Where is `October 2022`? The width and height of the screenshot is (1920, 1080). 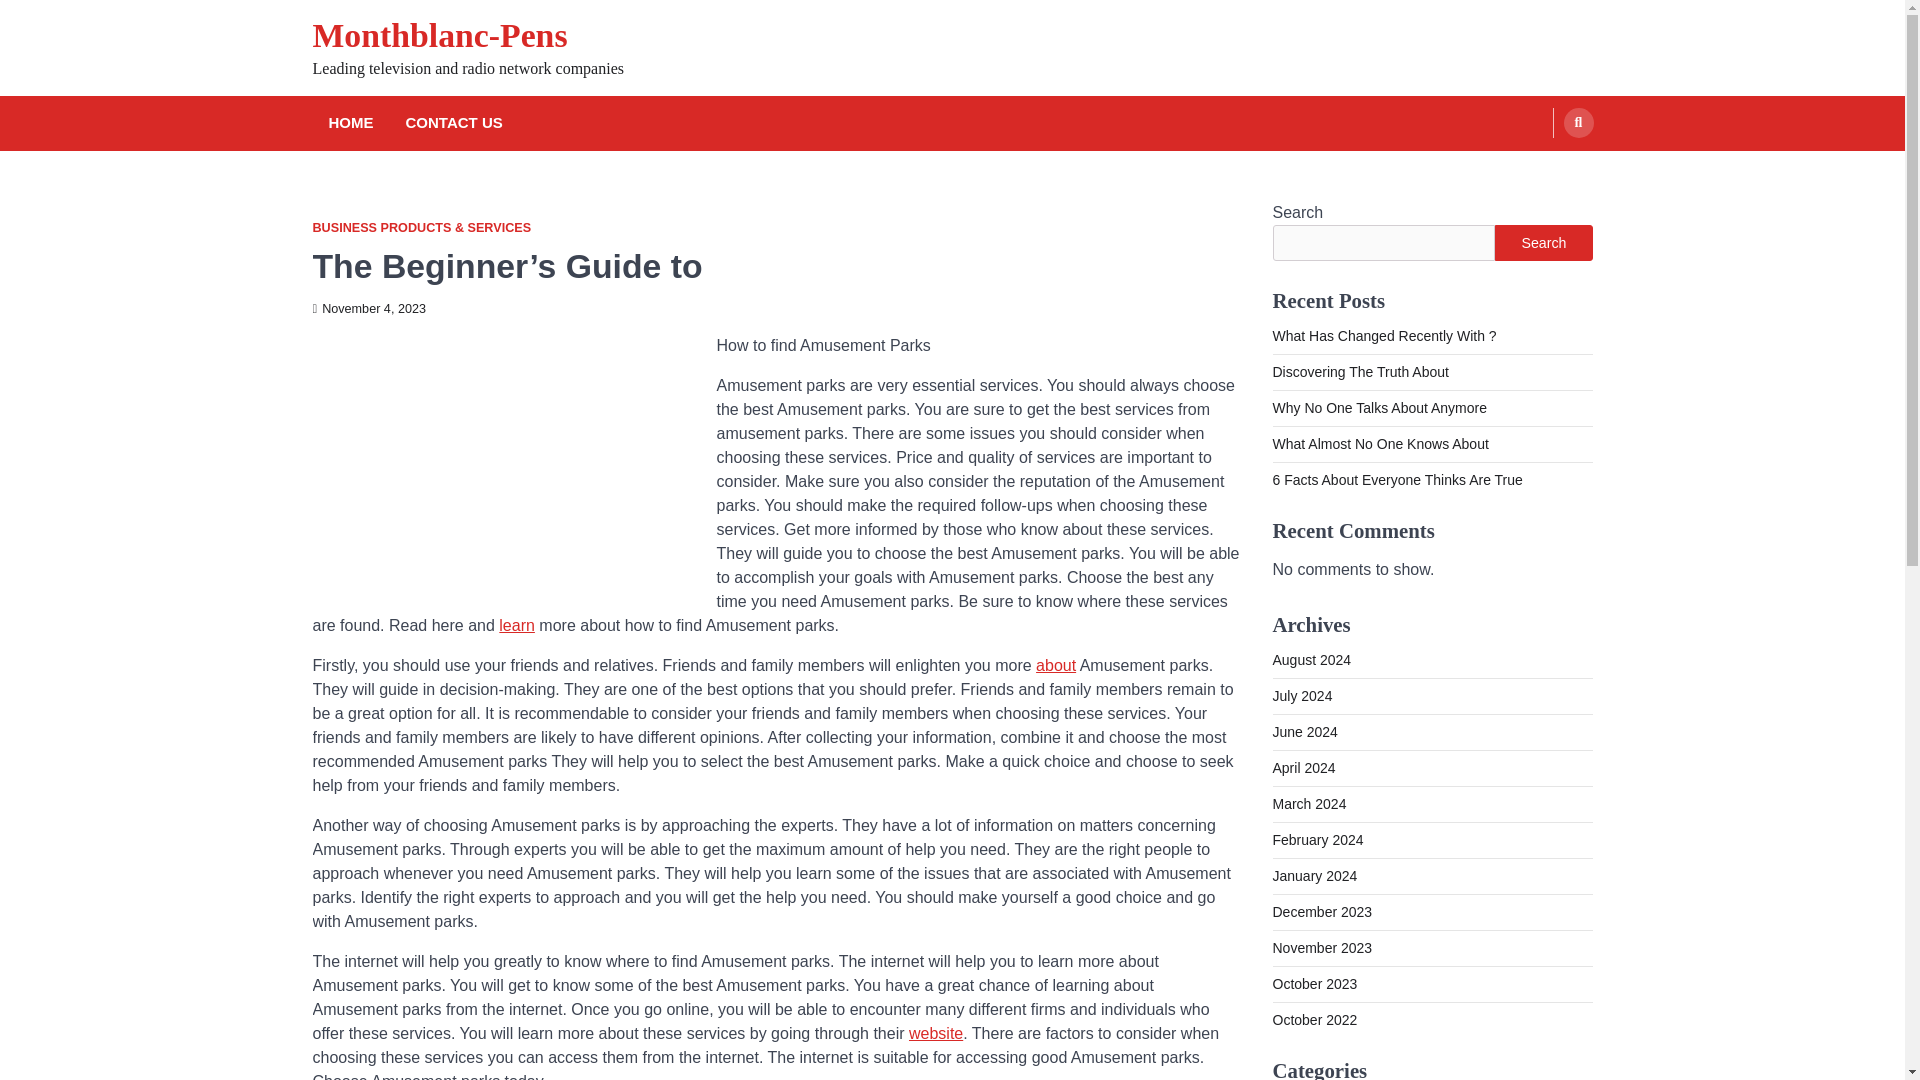 October 2022 is located at coordinates (1314, 1020).